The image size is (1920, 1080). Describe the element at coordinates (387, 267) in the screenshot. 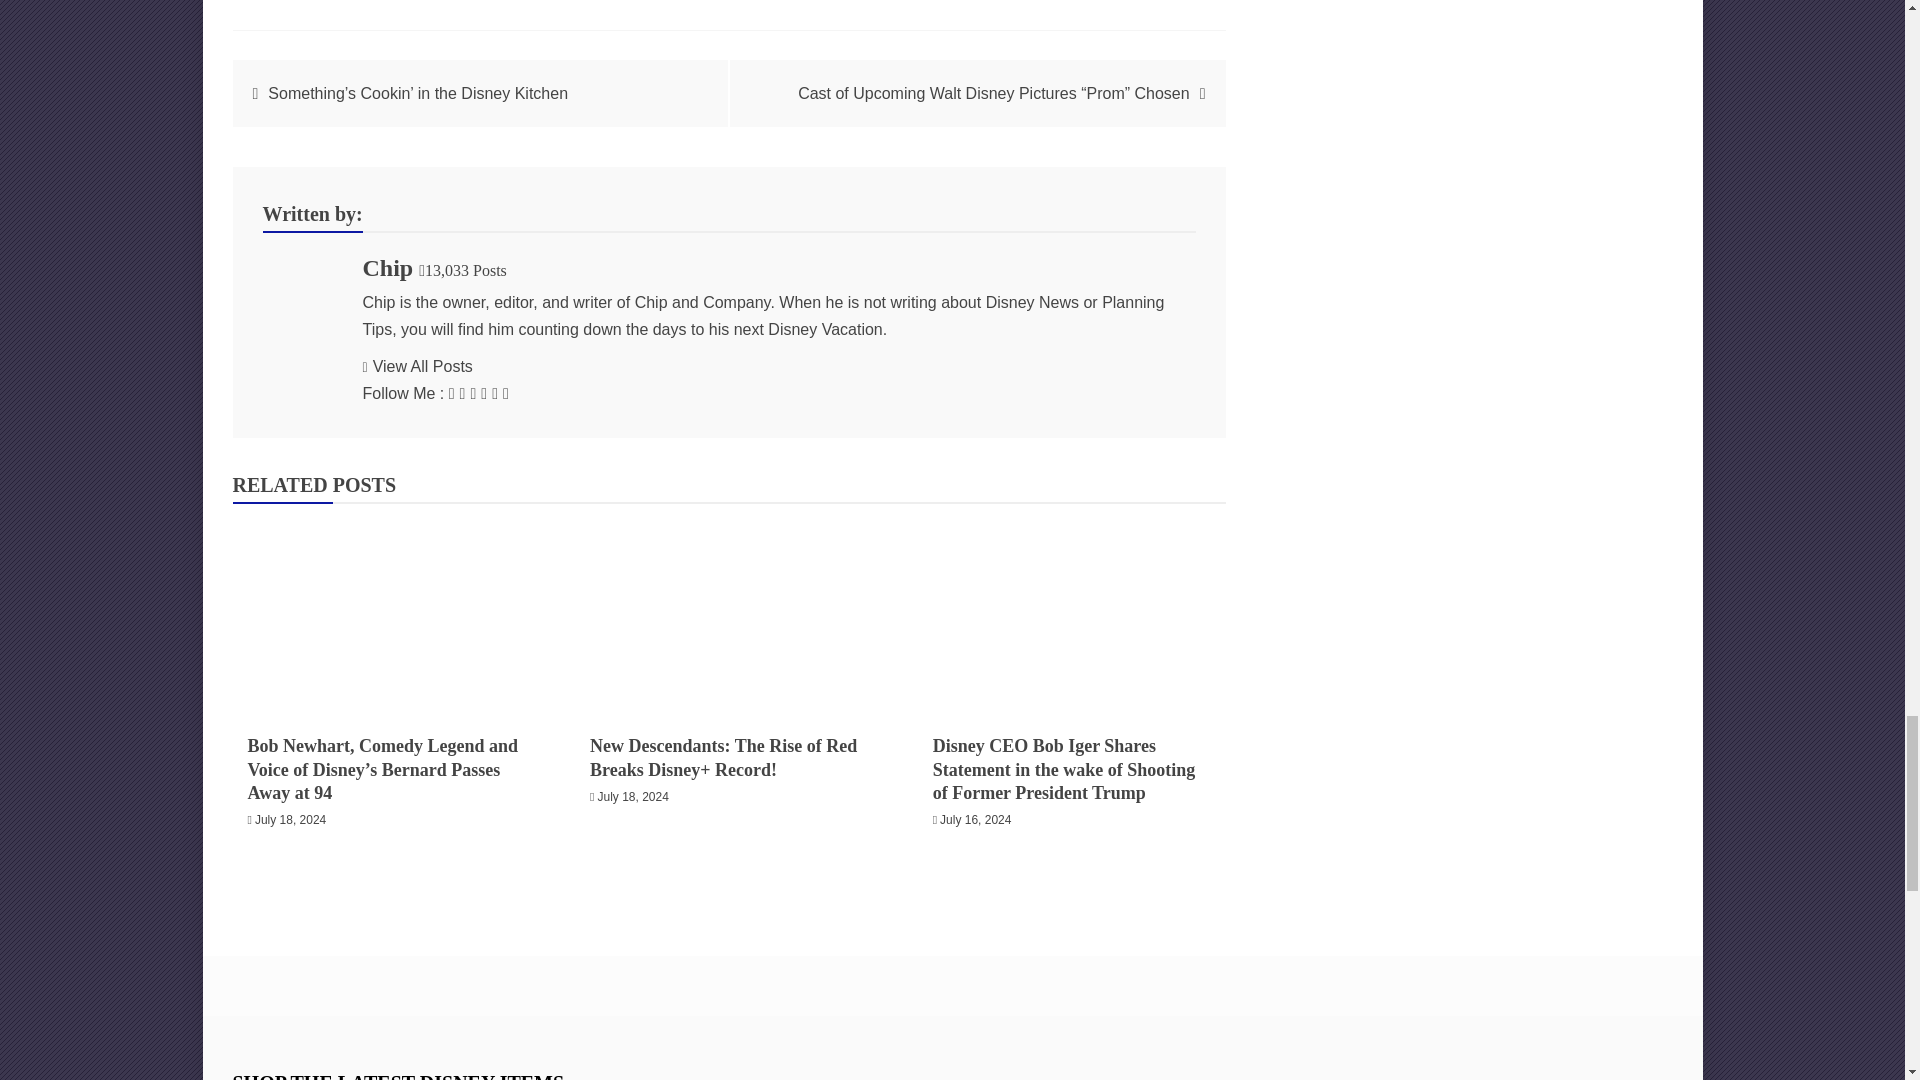

I see `Posts by Chip` at that location.